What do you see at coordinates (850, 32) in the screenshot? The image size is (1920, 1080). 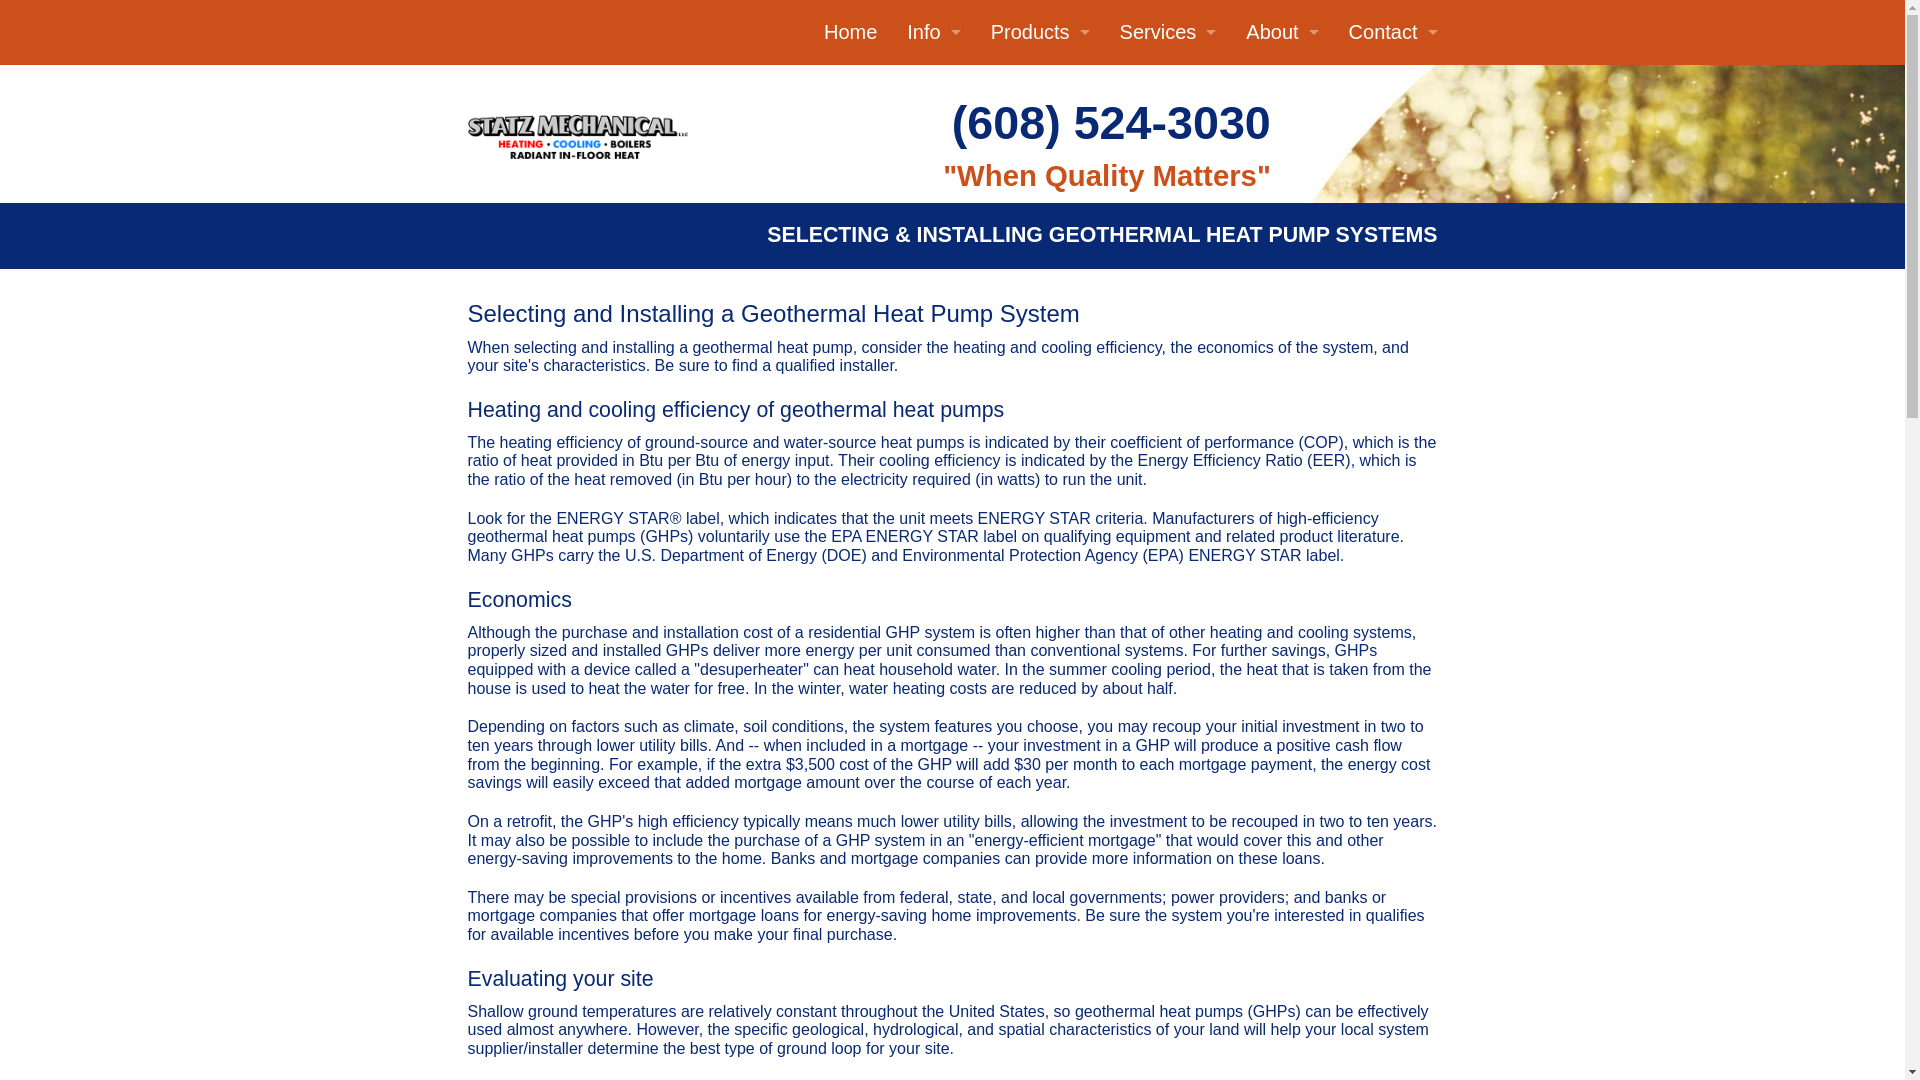 I see `Home` at bounding box center [850, 32].